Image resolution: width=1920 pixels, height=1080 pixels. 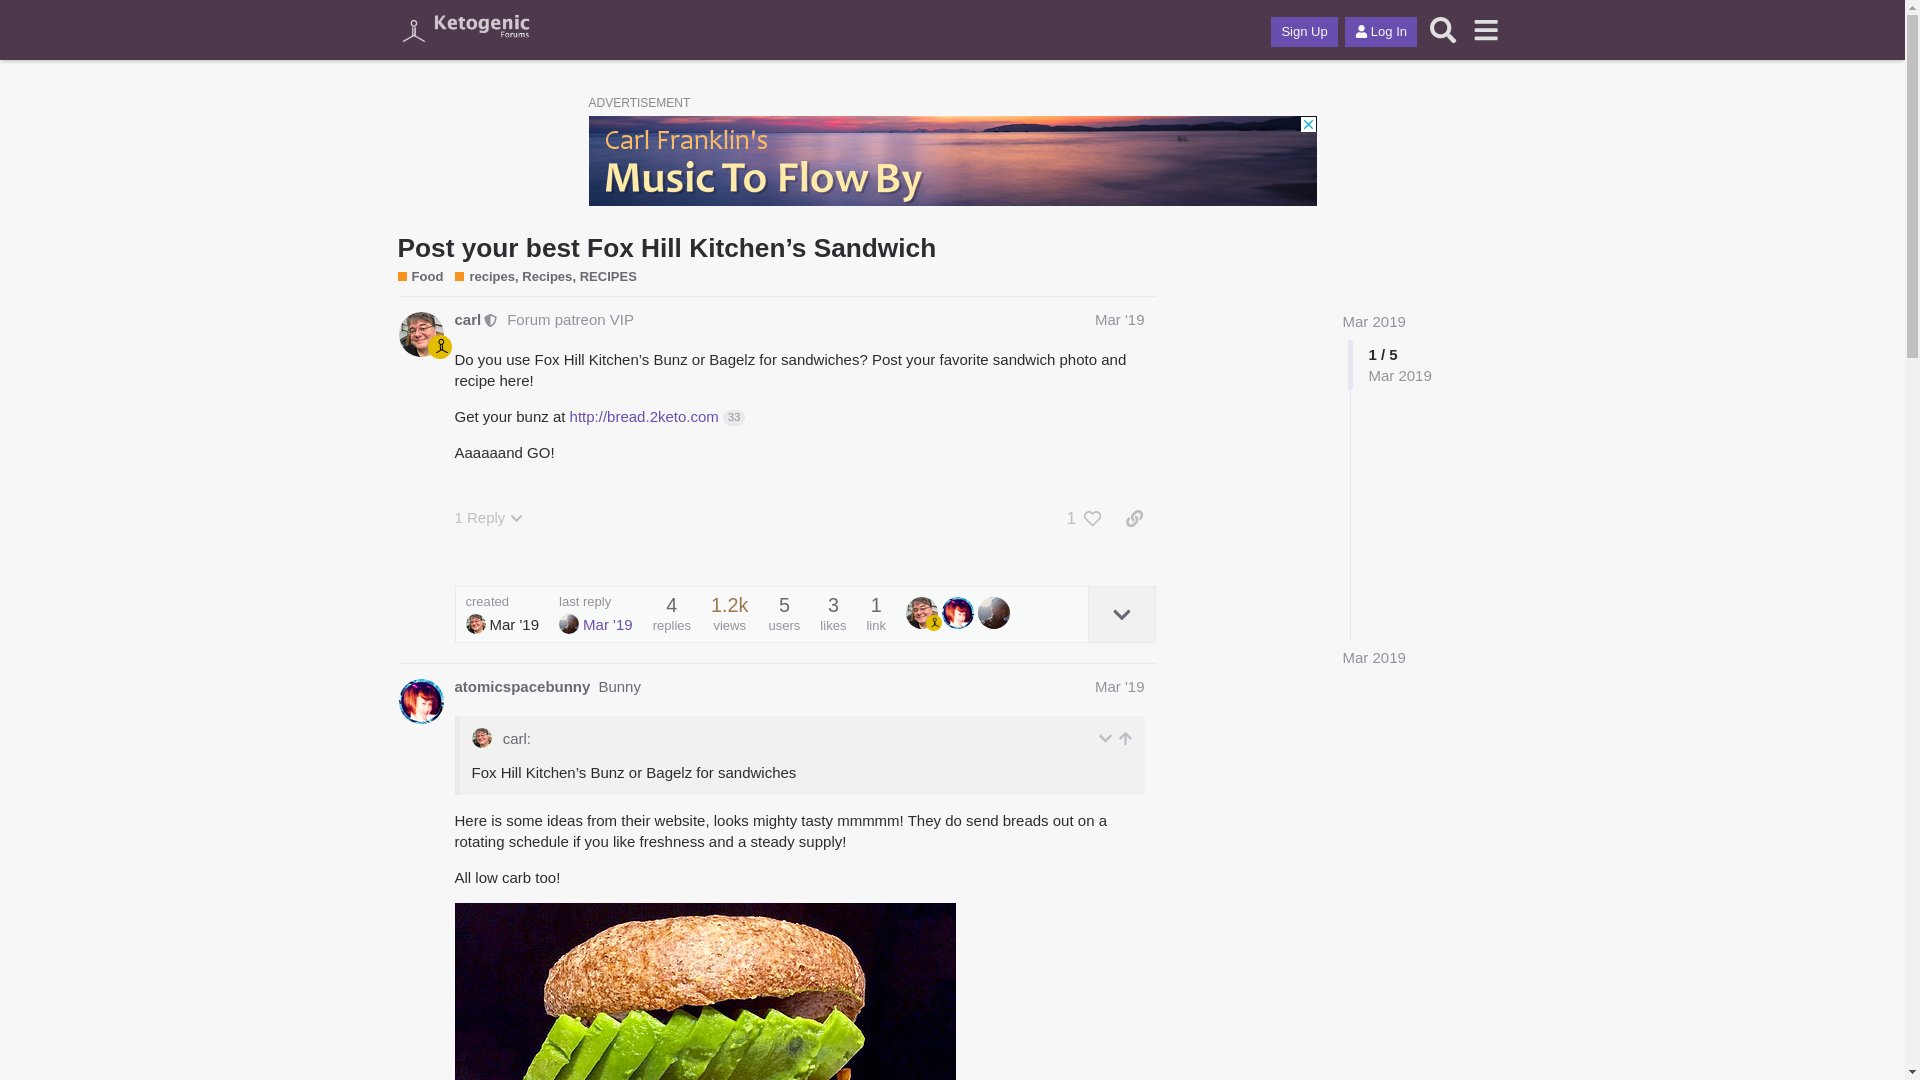 I want to click on 1, so click(x=1066, y=519).